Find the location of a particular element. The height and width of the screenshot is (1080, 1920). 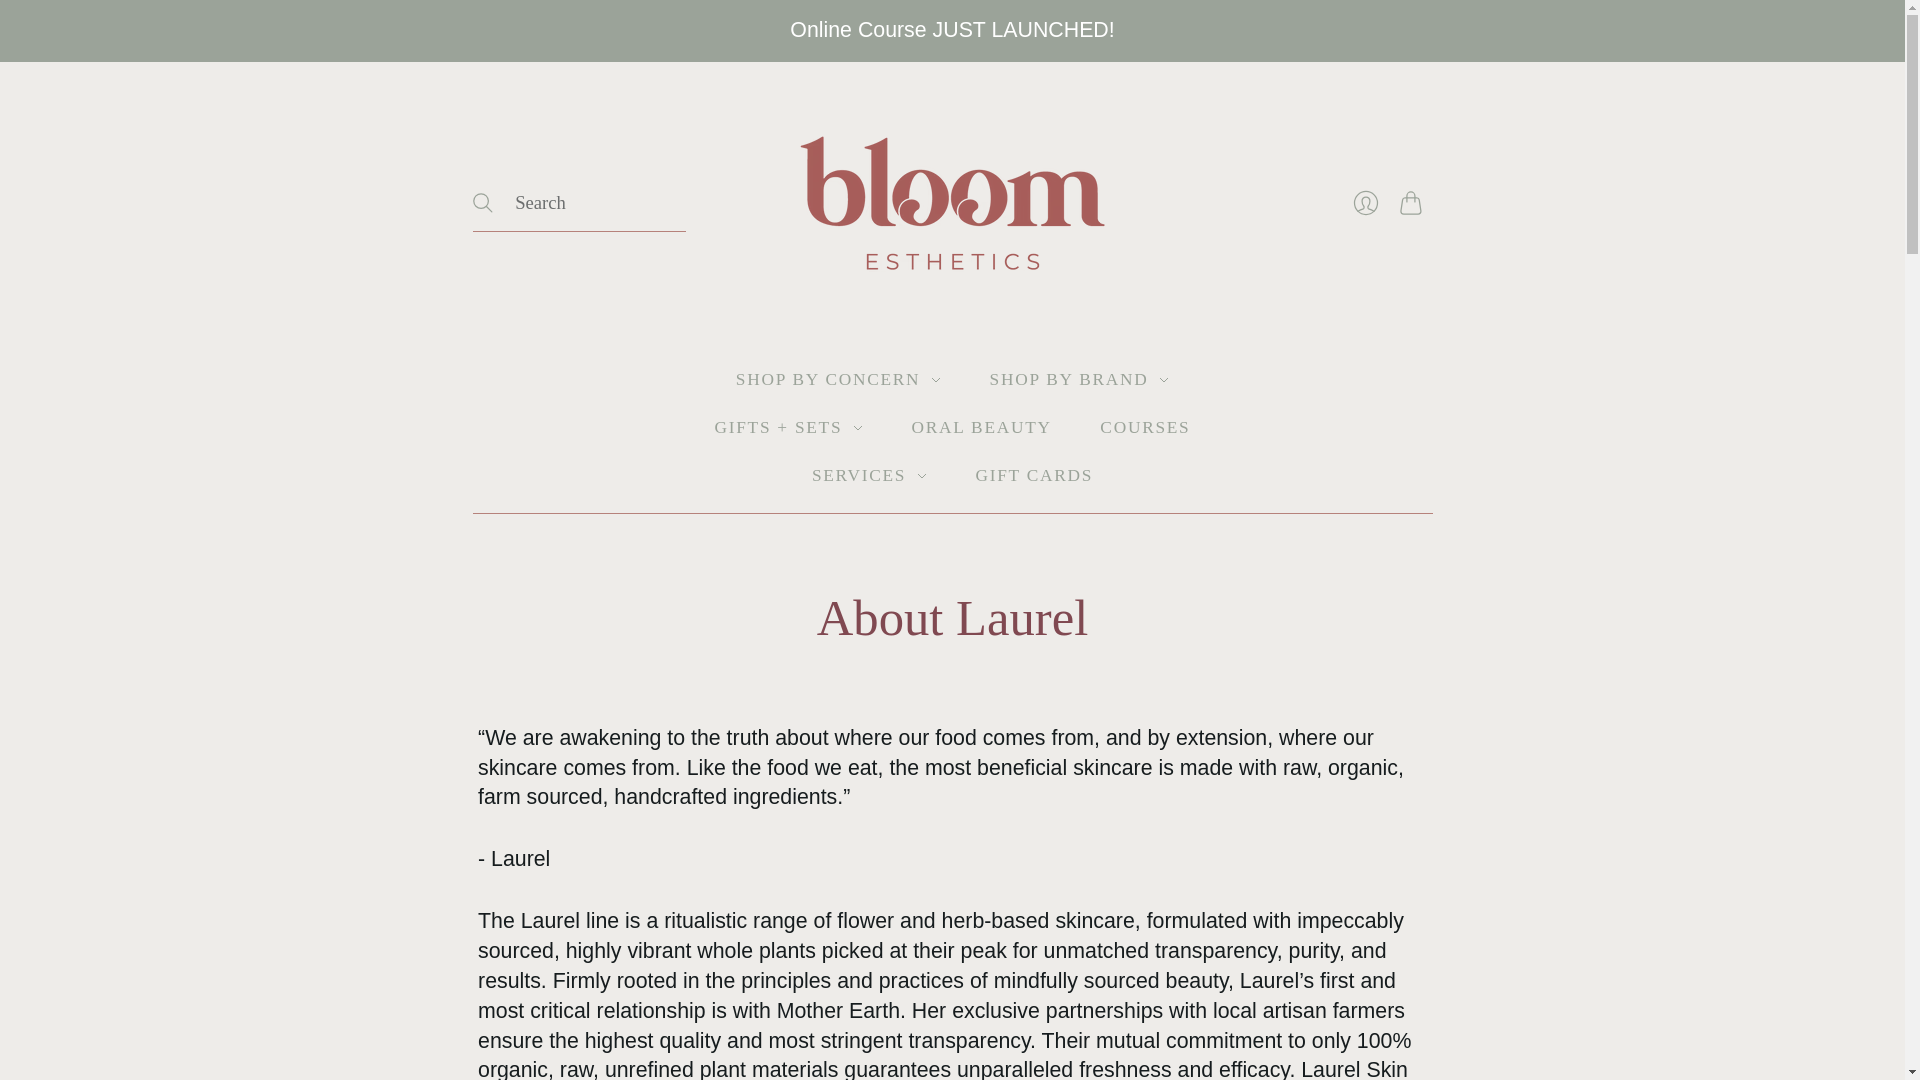

ORAL BEAUTY is located at coordinates (982, 428).